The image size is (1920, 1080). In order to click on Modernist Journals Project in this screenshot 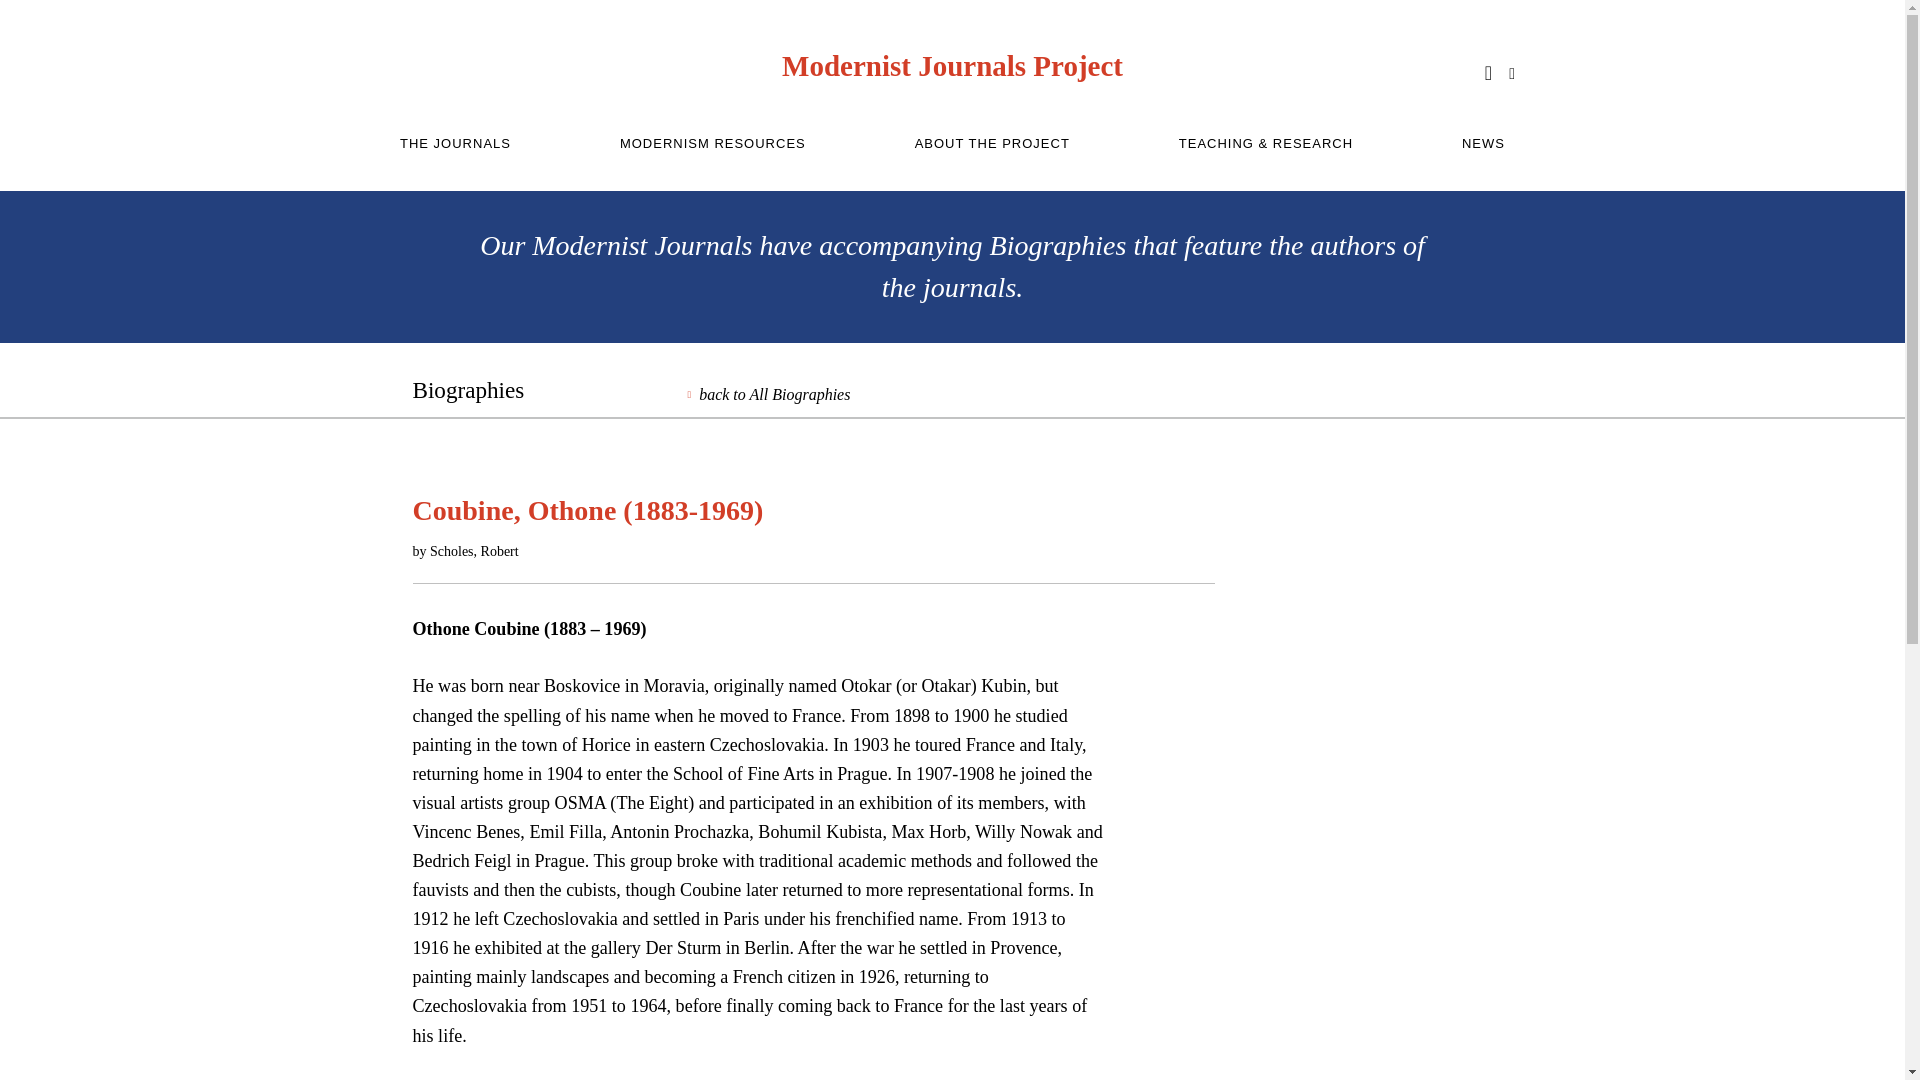, I will do `click(952, 66)`.